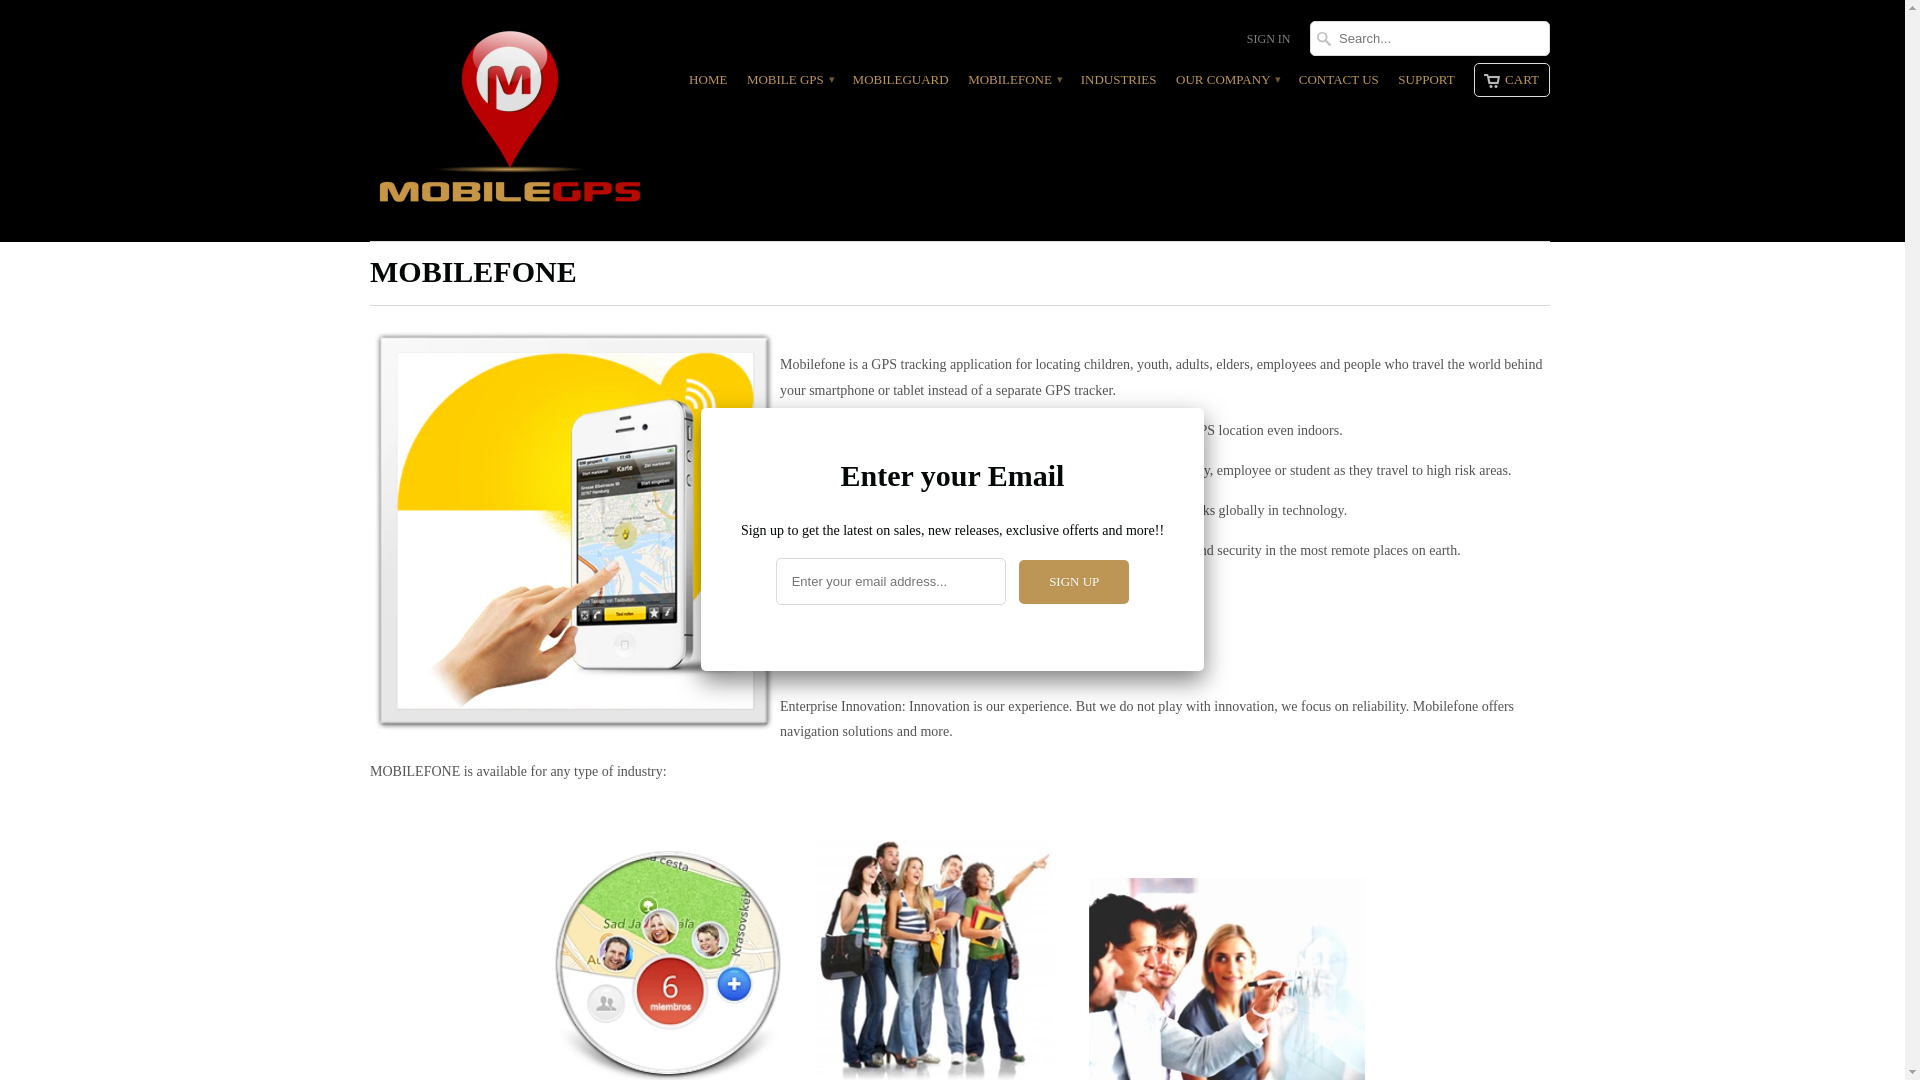 This screenshot has height=1080, width=1920. Describe the element at coordinates (1512, 80) in the screenshot. I see `Cart` at that location.